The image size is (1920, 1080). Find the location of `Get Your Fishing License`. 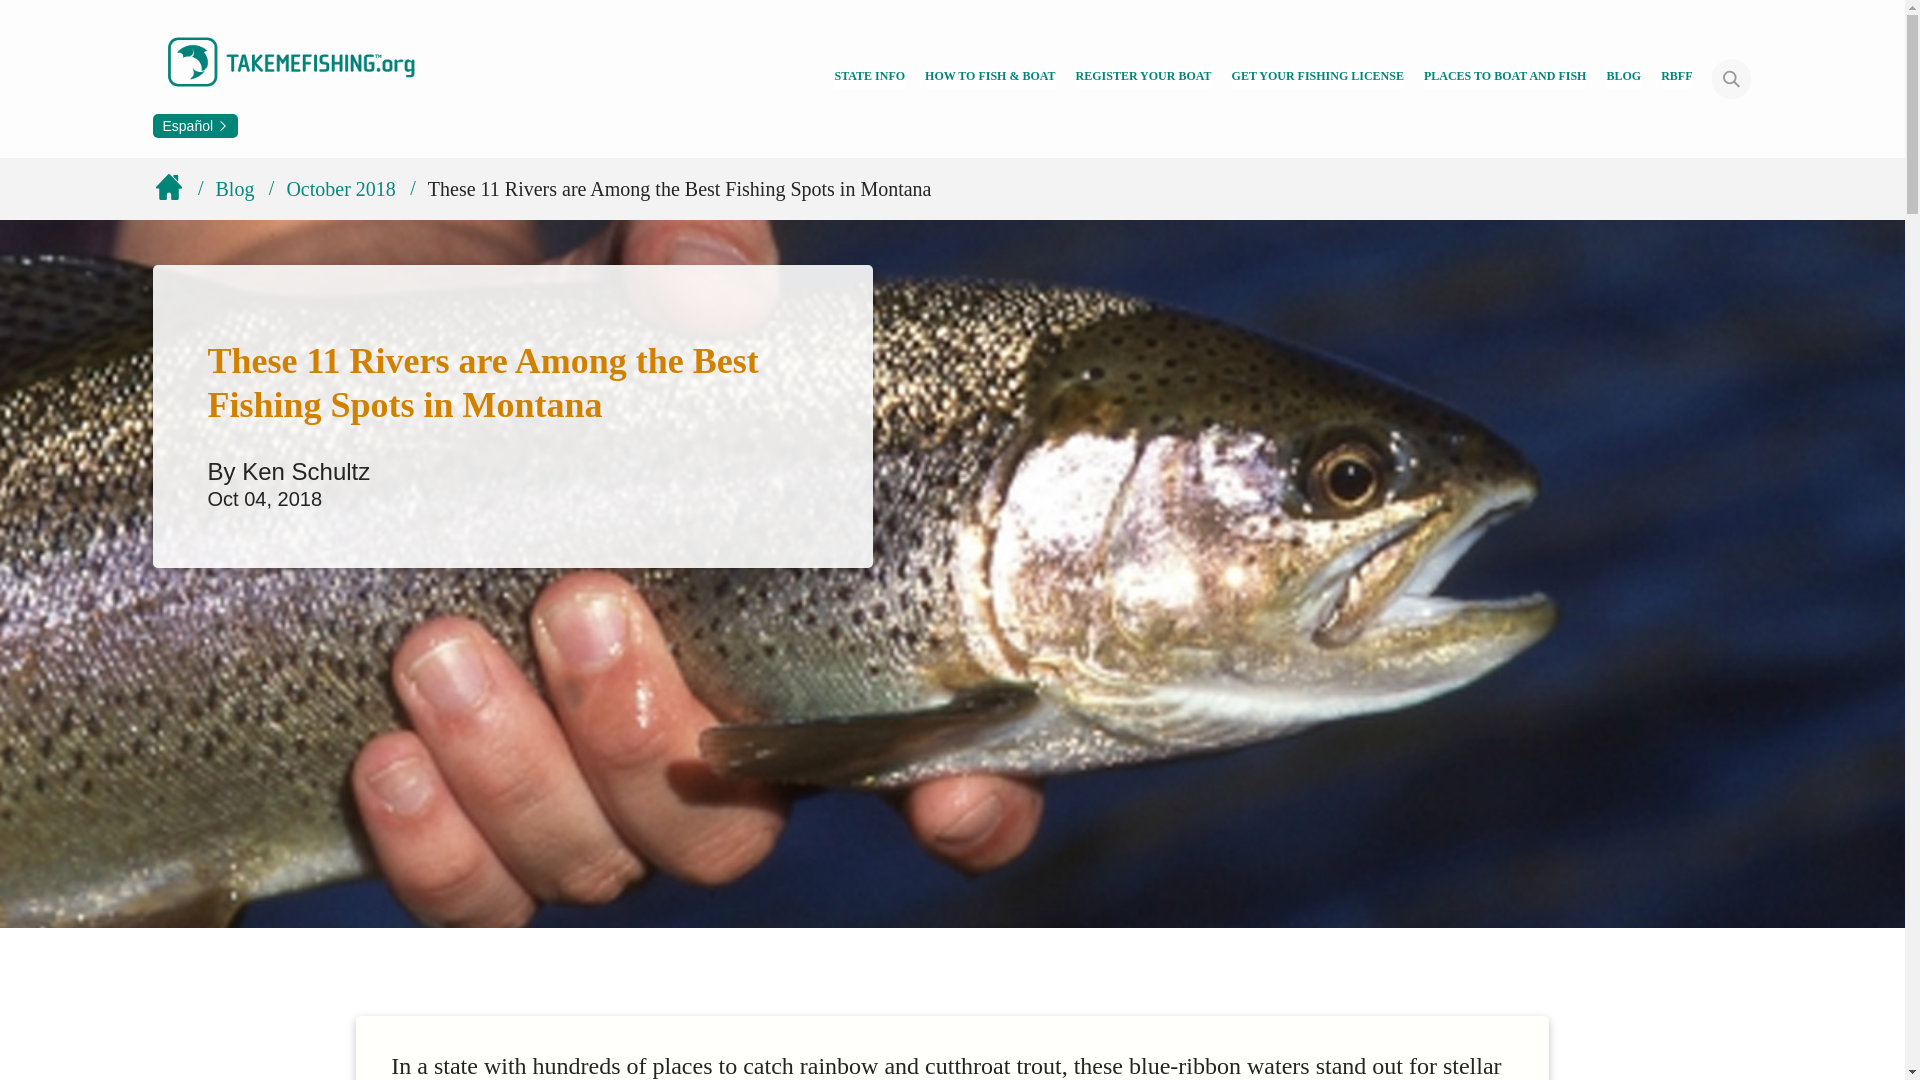

Get Your Fishing License is located at coordinates (1318, 78).